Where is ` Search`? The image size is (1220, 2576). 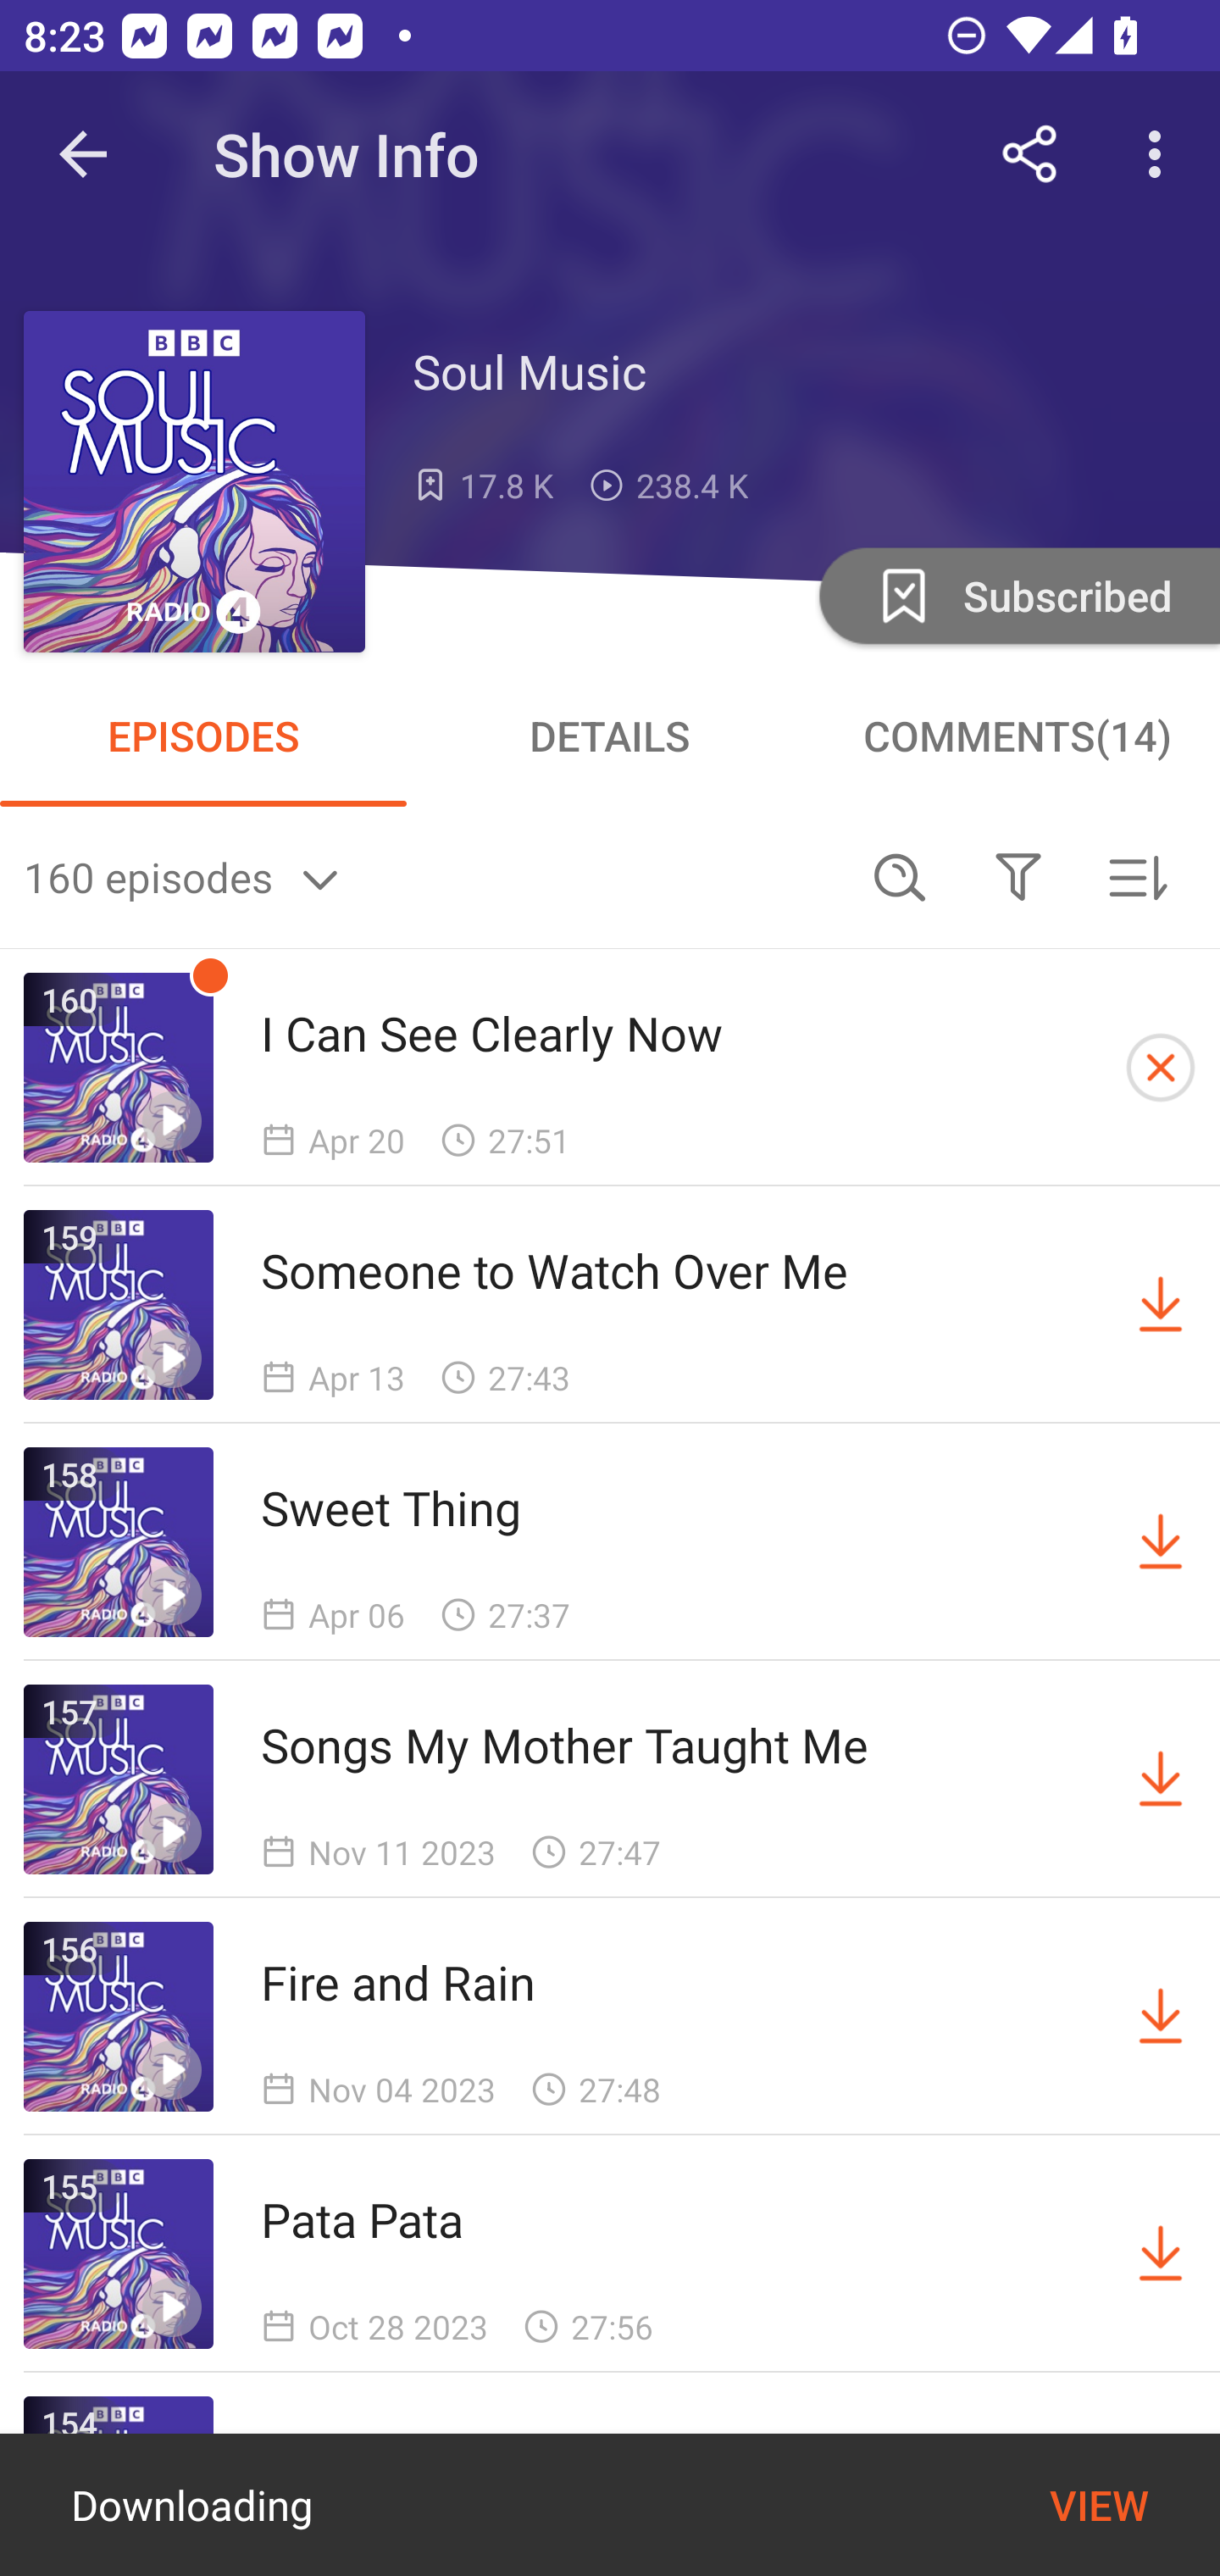
 Search is located at coordinates (900, 876).